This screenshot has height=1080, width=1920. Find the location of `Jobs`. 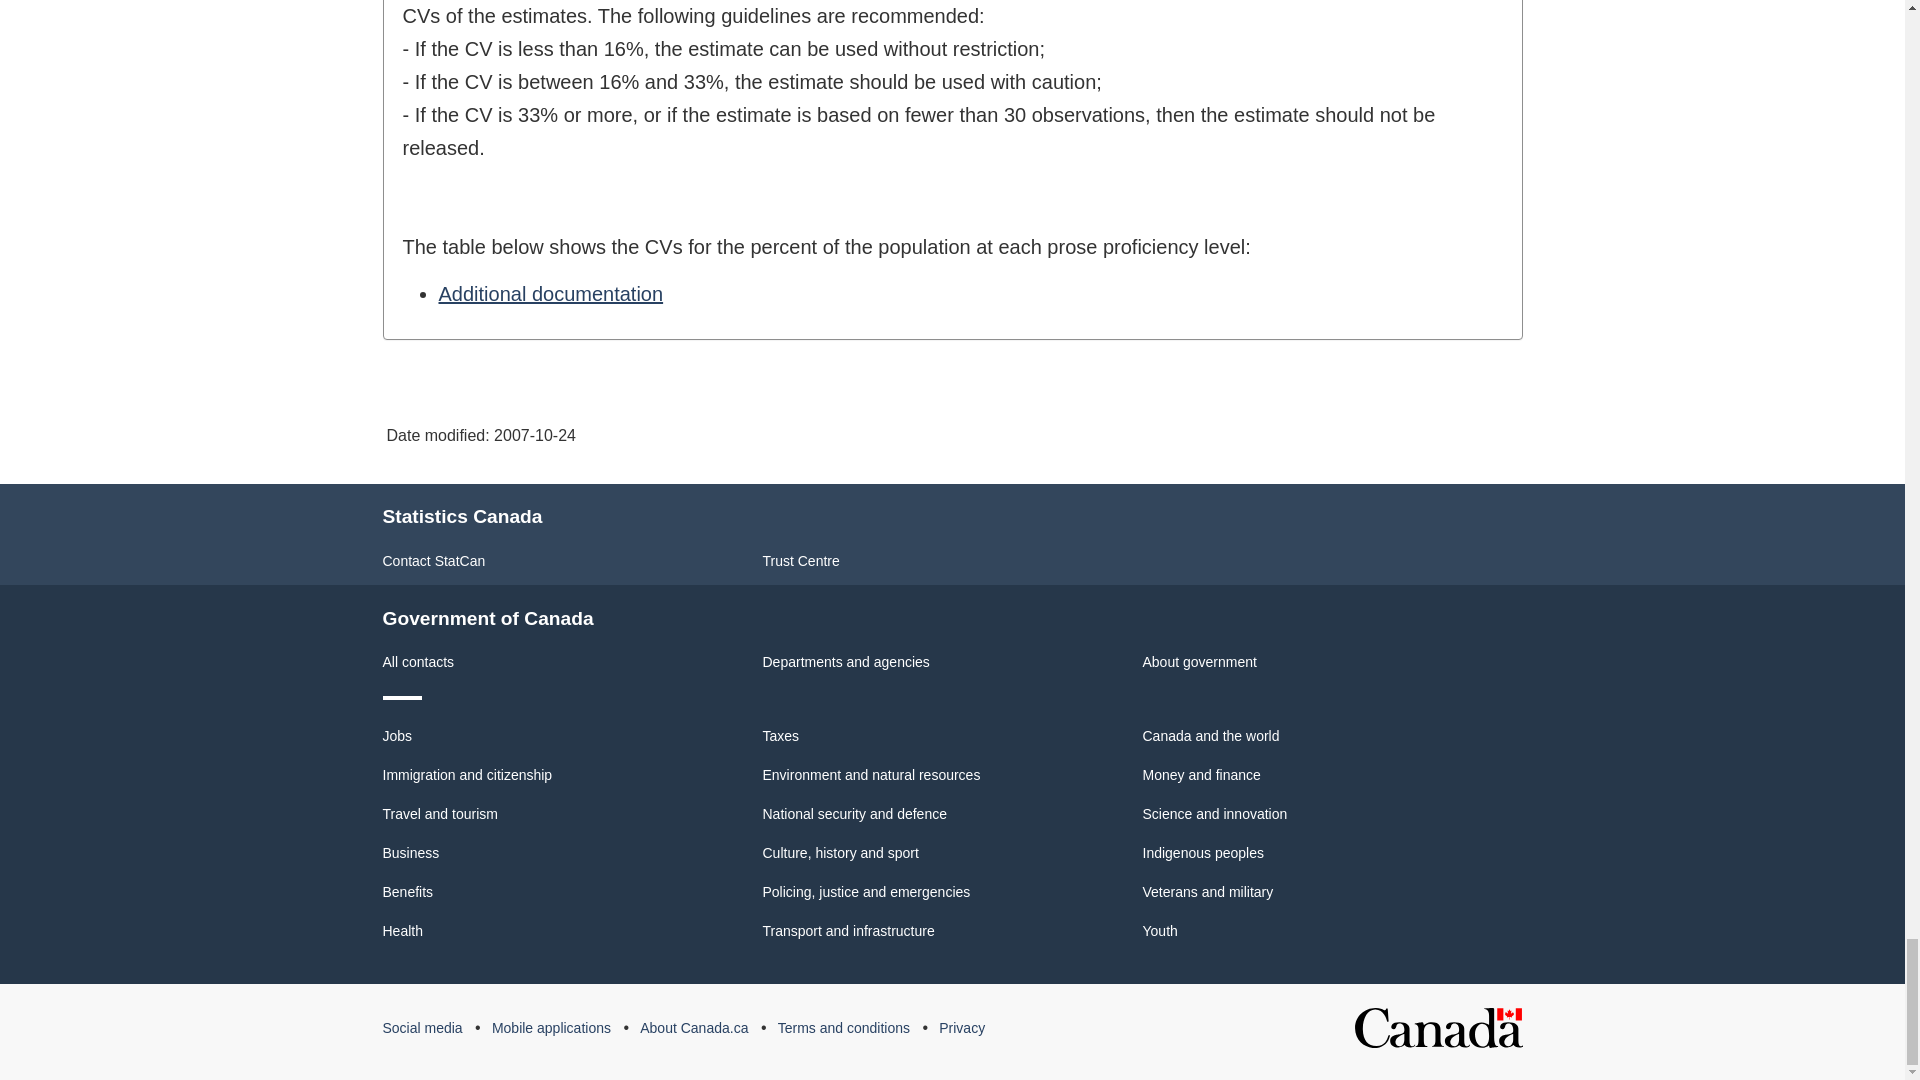

Jobs is located at coordinates (397, 736).